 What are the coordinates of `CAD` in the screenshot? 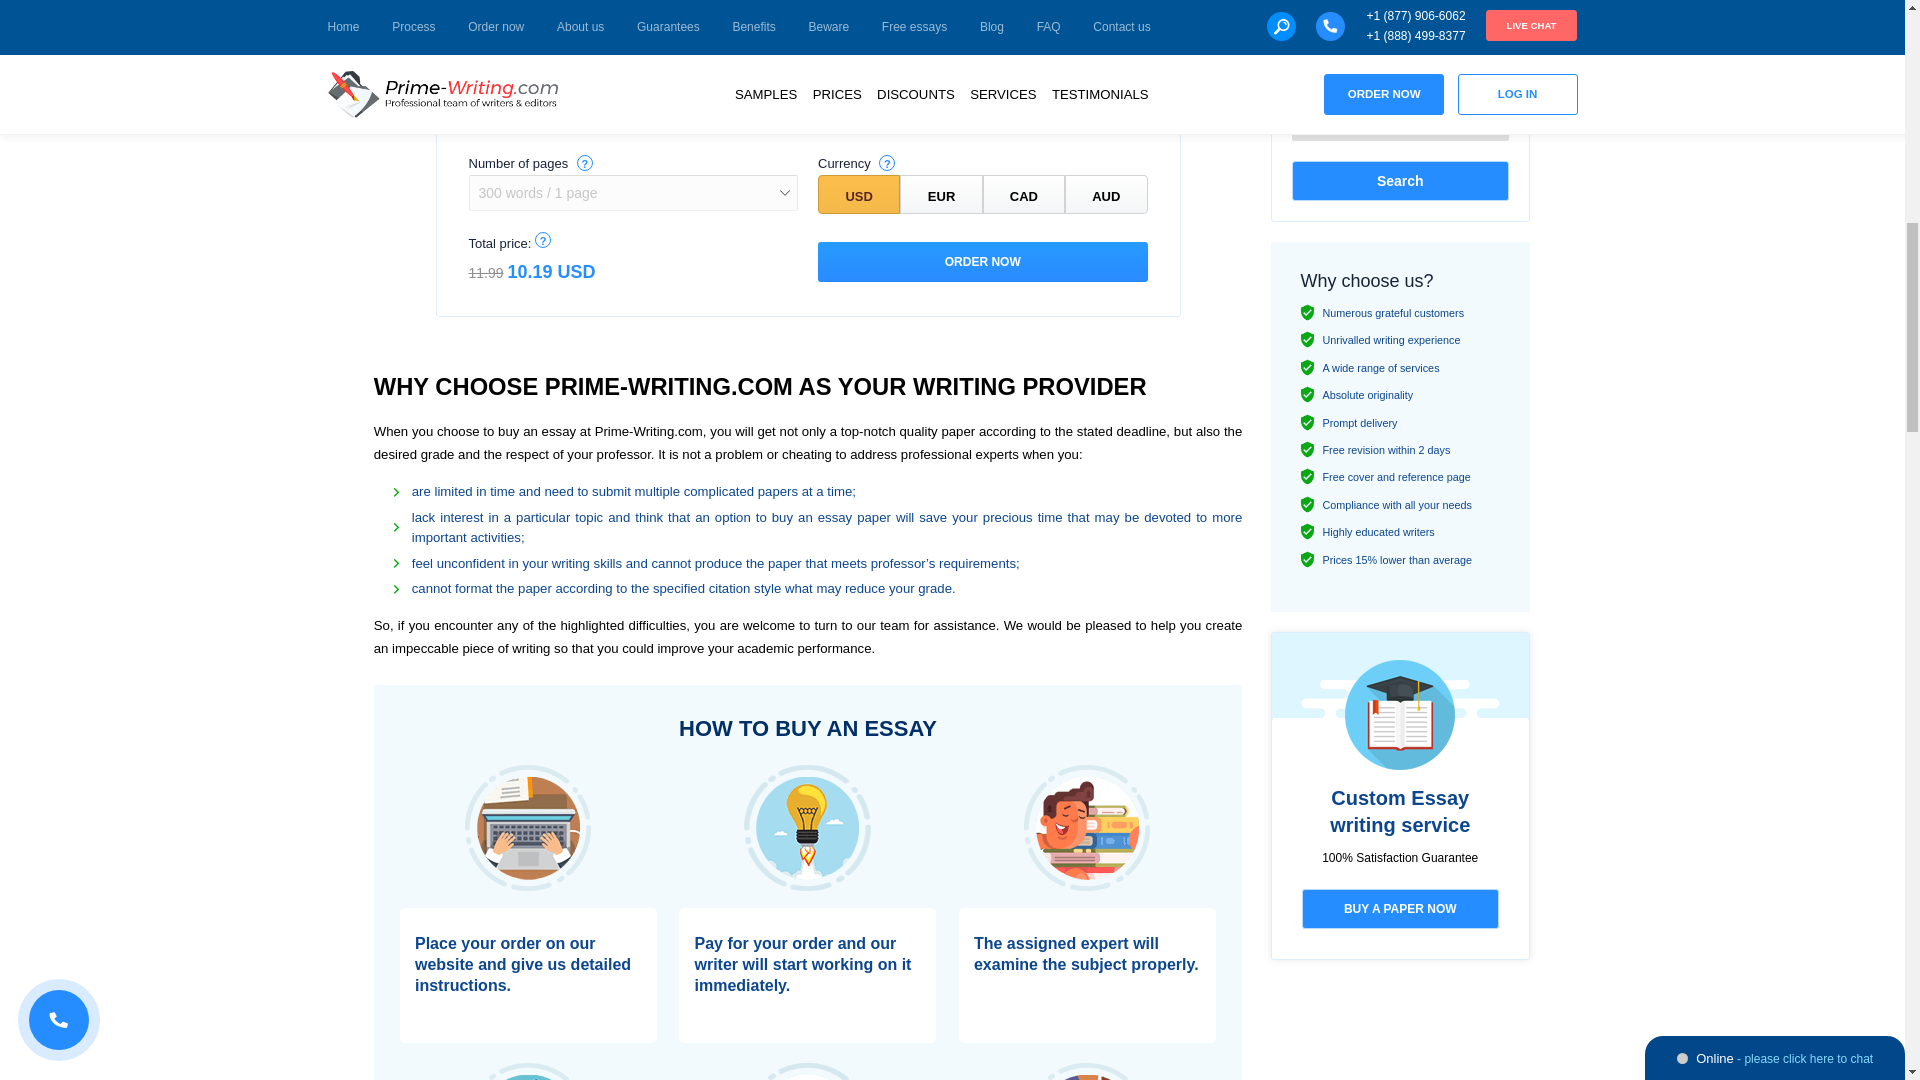 It's located at (1024, 194).